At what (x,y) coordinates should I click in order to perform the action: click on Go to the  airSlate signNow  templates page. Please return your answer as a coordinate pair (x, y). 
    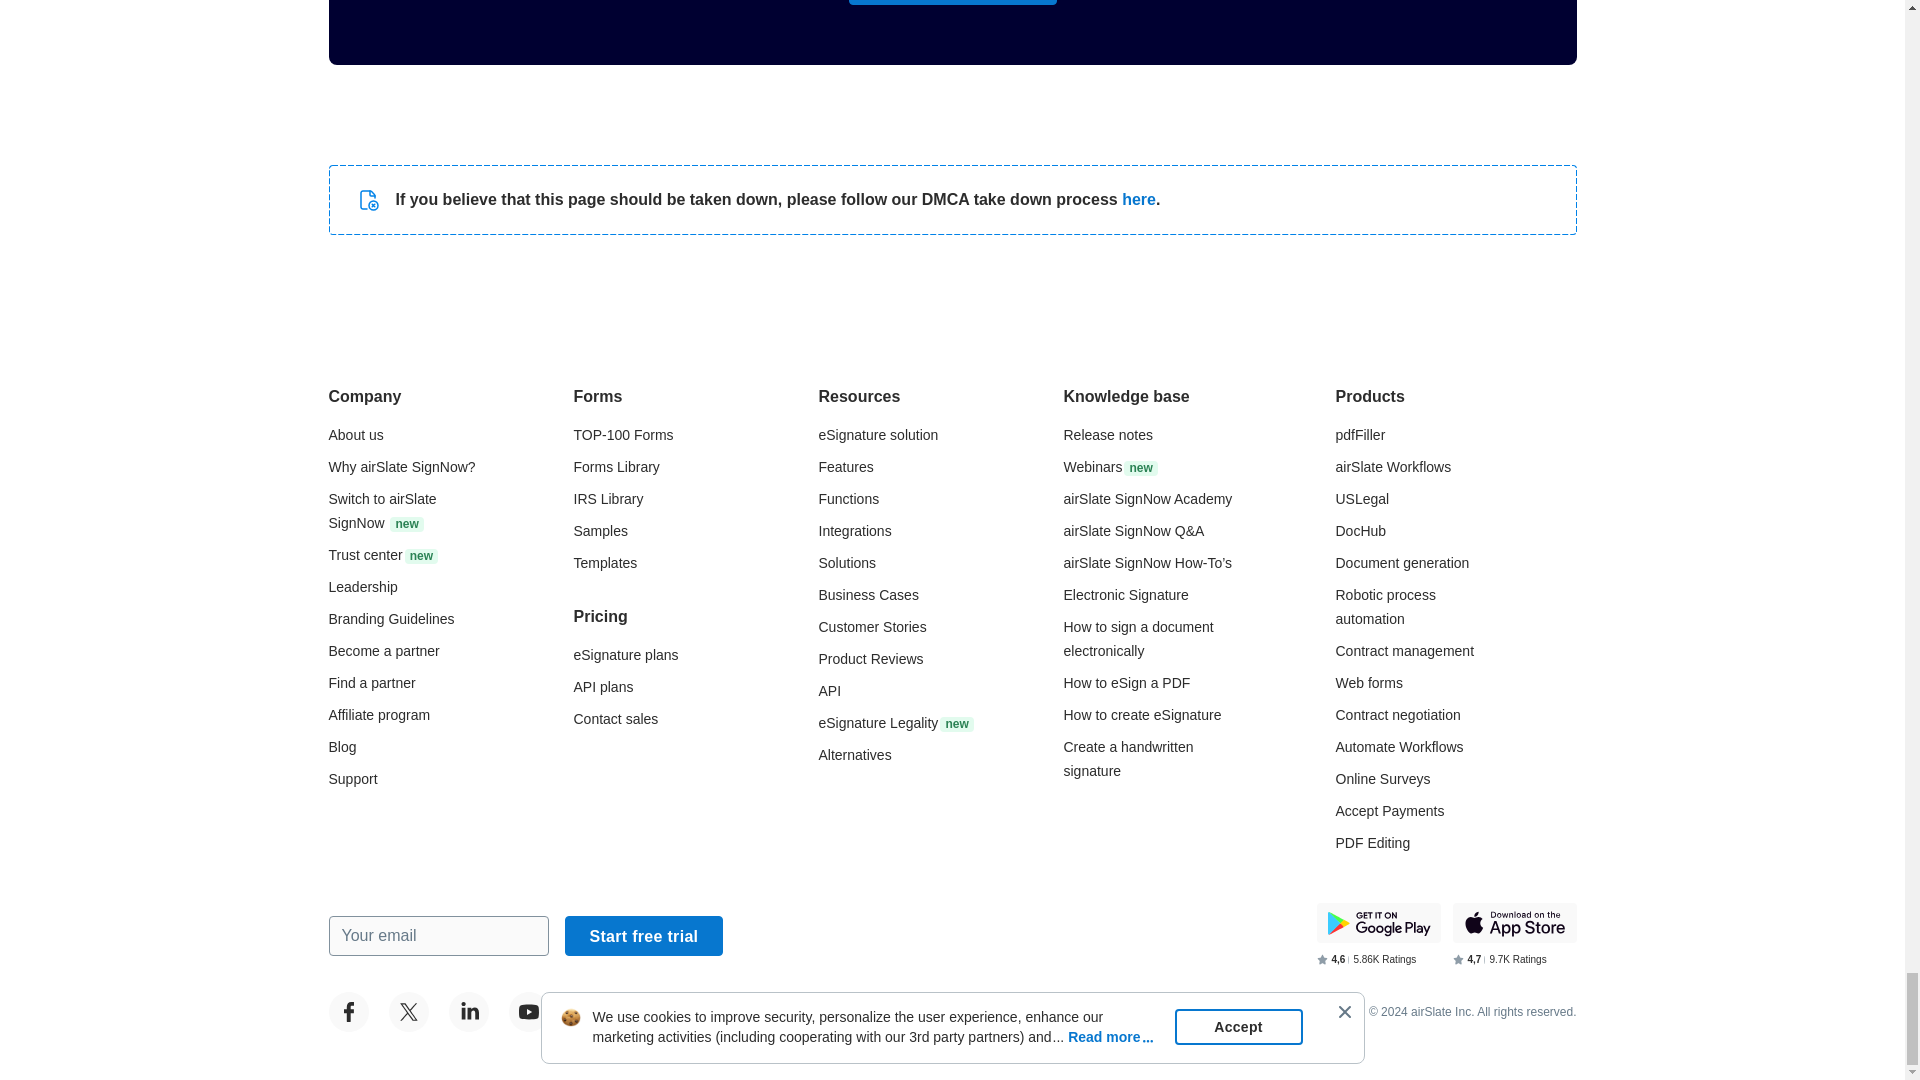
    Looking at the image, I should click on (606, 563).